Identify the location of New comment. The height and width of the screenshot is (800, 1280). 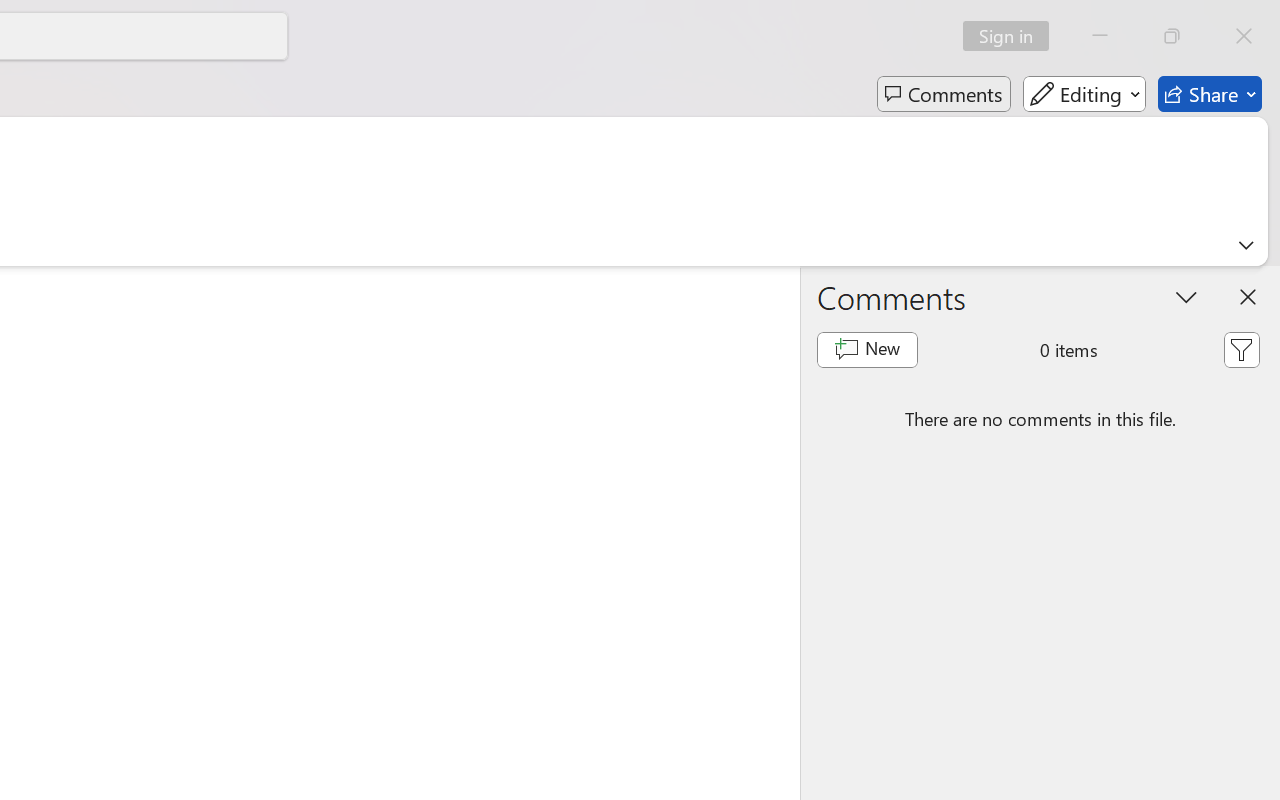
(866, 350).